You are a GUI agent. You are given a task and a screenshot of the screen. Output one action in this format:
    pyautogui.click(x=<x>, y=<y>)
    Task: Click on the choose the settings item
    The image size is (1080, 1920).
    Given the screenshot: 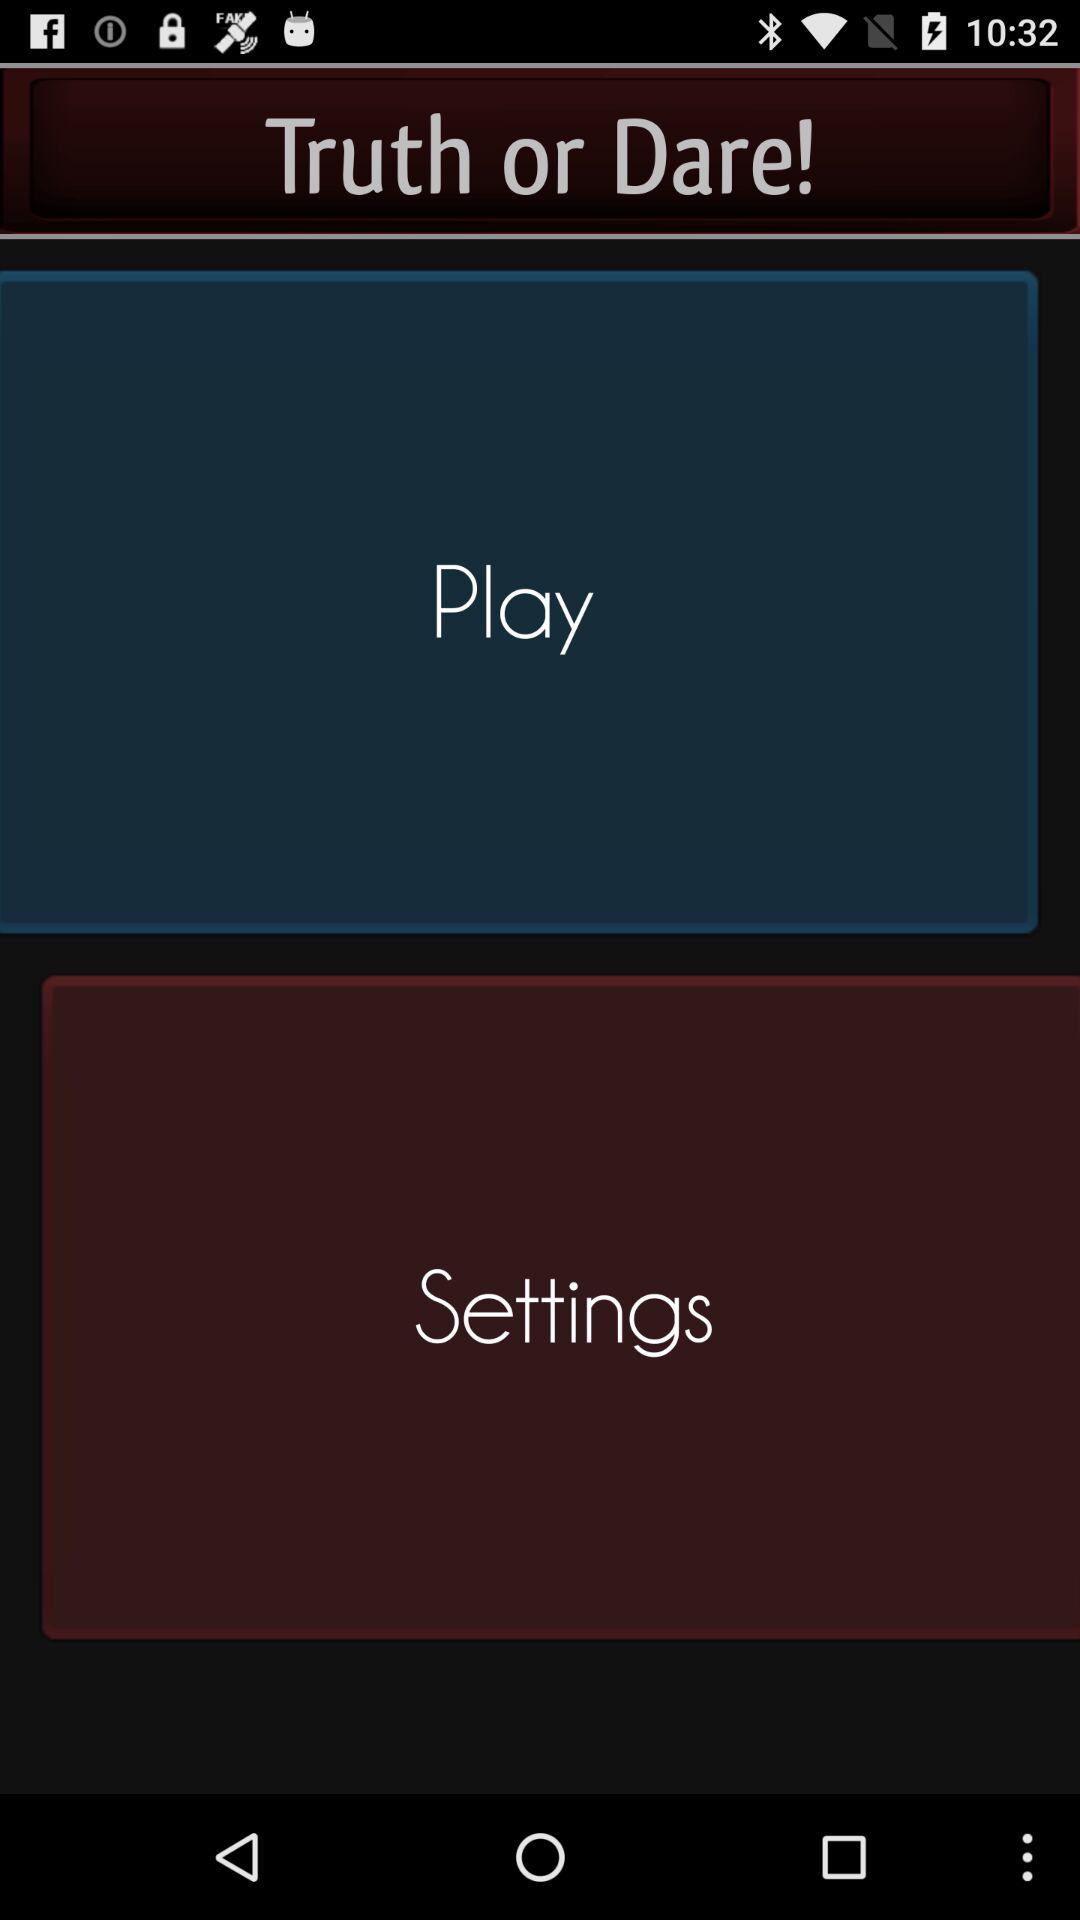 What is the action you would take?
    pyautogui.click(x=553, y=1316)
    